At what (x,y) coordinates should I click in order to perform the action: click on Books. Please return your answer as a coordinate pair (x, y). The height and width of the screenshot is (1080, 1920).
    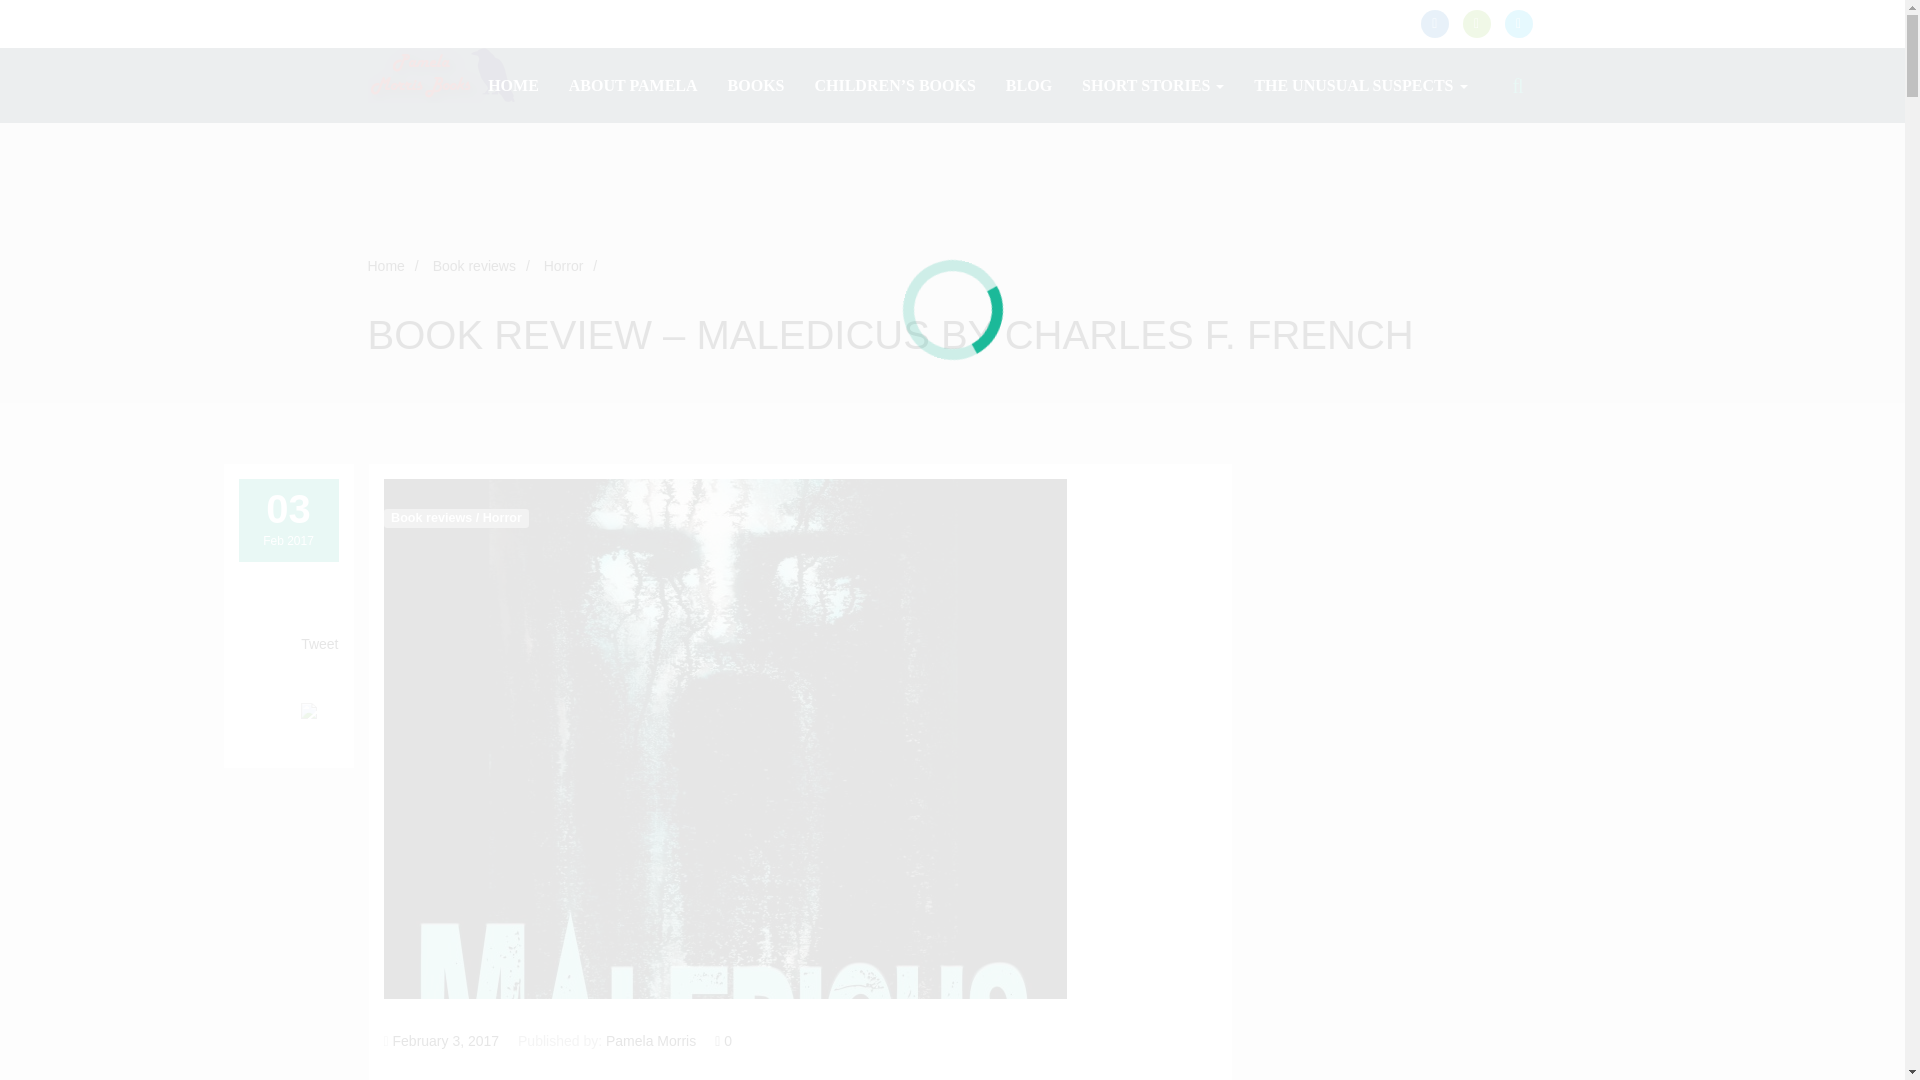
    Looking at the image, I should click on (756, 85).